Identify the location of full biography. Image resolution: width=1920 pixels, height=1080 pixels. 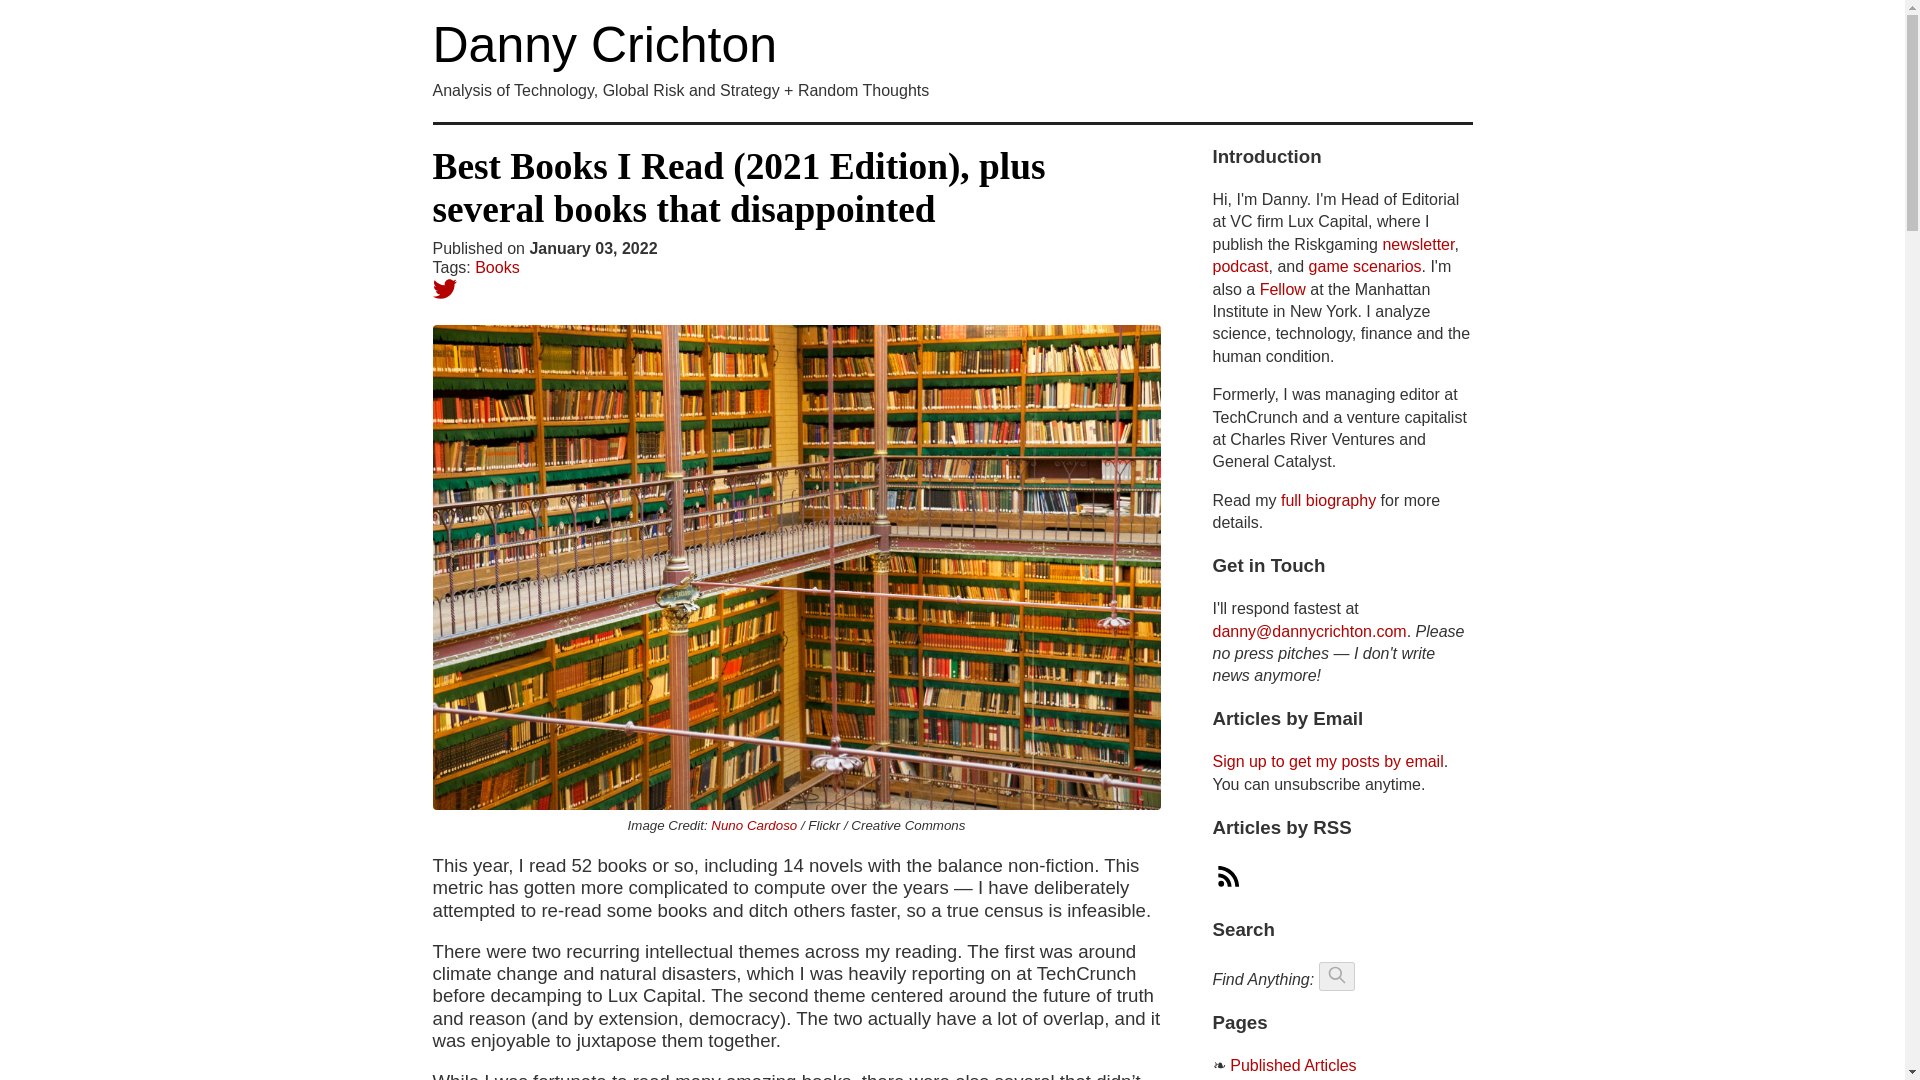
(1328, 500).